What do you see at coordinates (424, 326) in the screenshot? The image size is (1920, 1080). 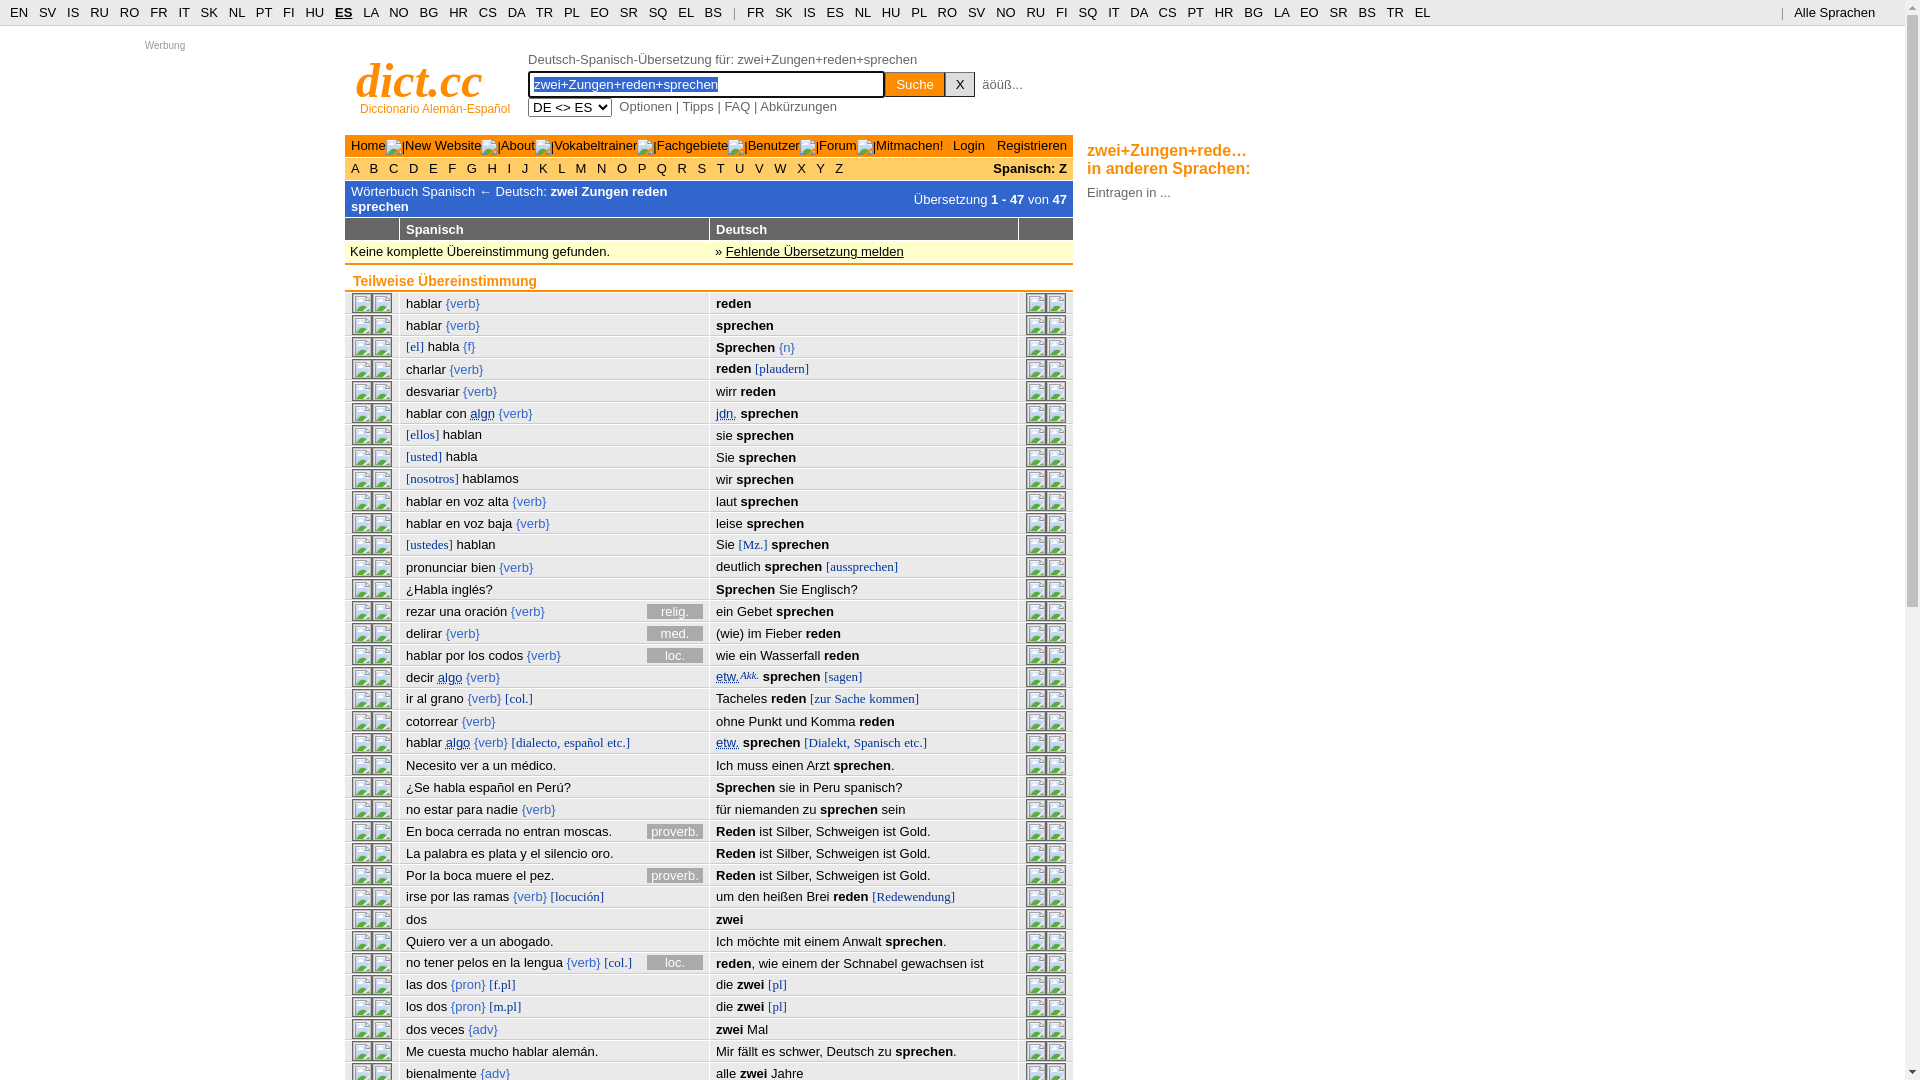 I see `hablar` at bounding box center [424, 326].